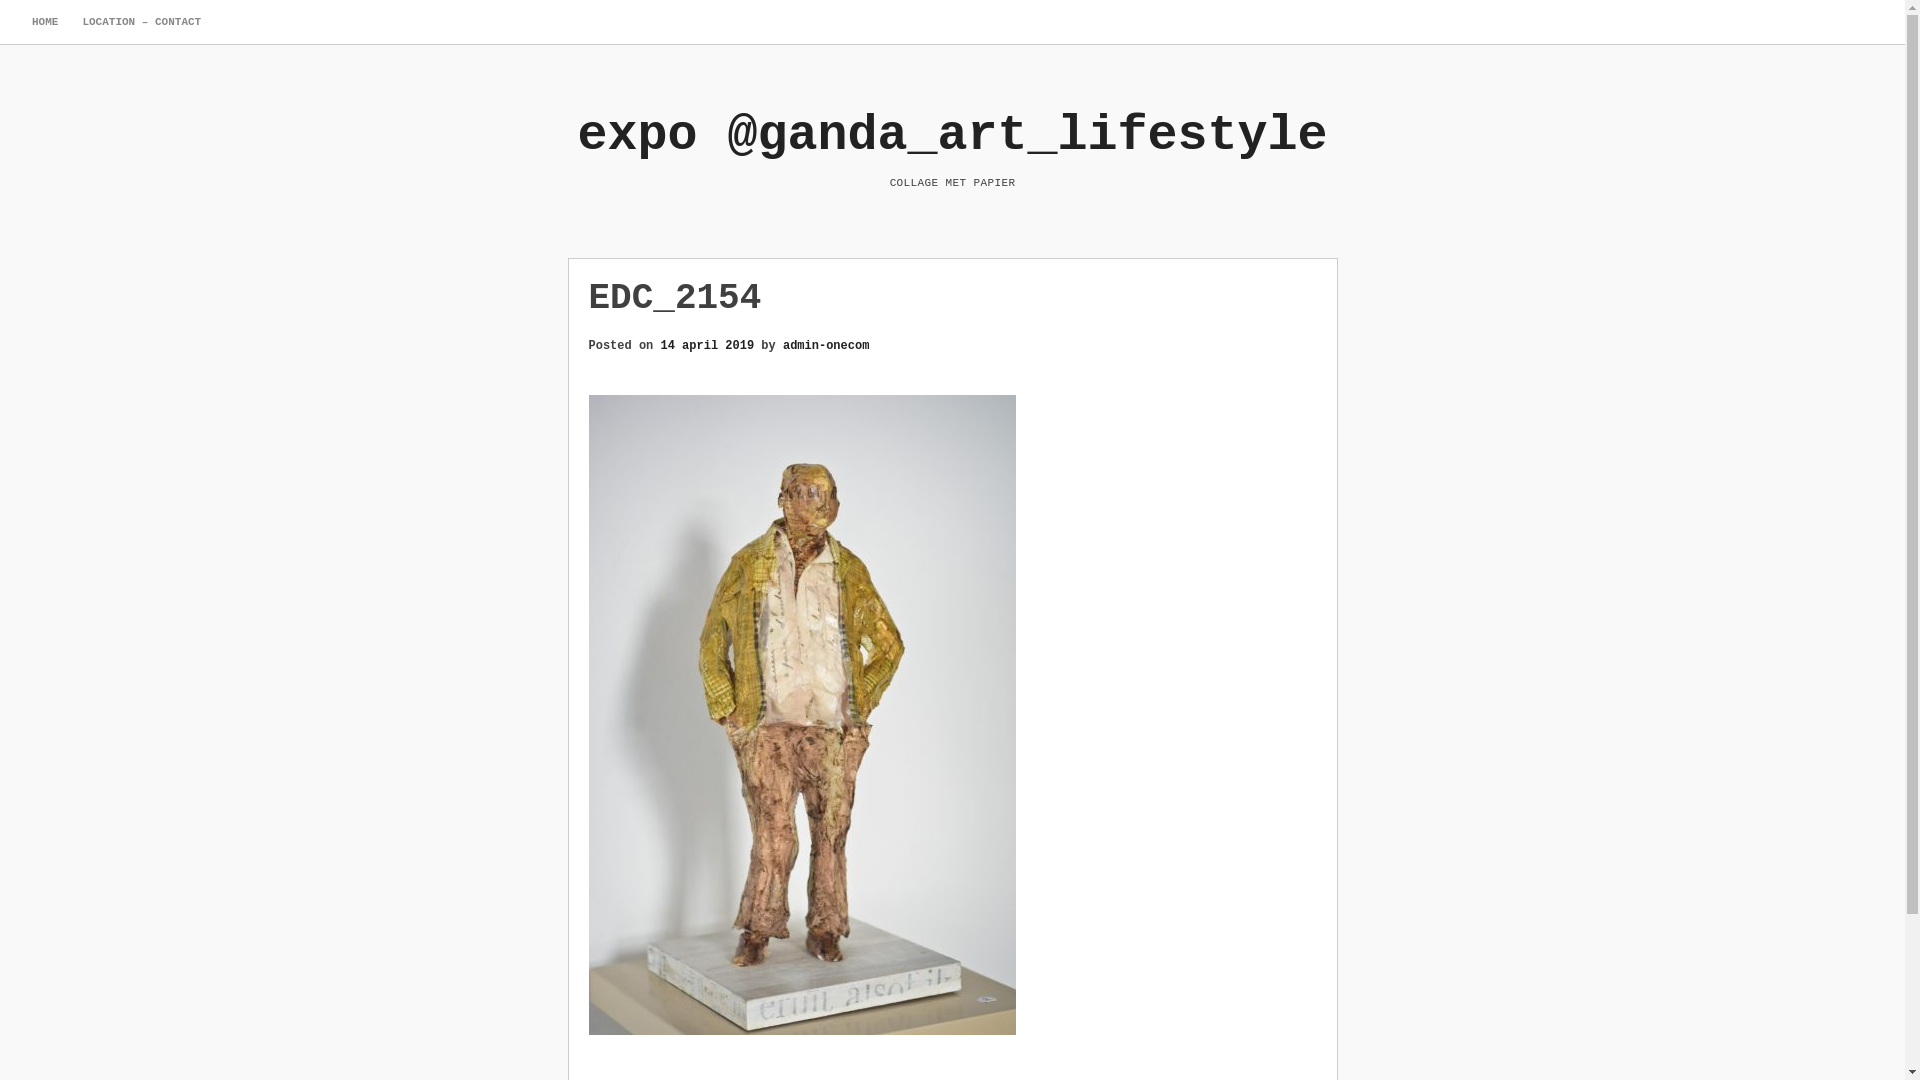 The width and height of the screenshot is (1920, 1080). Describe the element at coordinates (952, 134) in the screenshot. I see `expo @ganda_art_lifestyle` at that location.